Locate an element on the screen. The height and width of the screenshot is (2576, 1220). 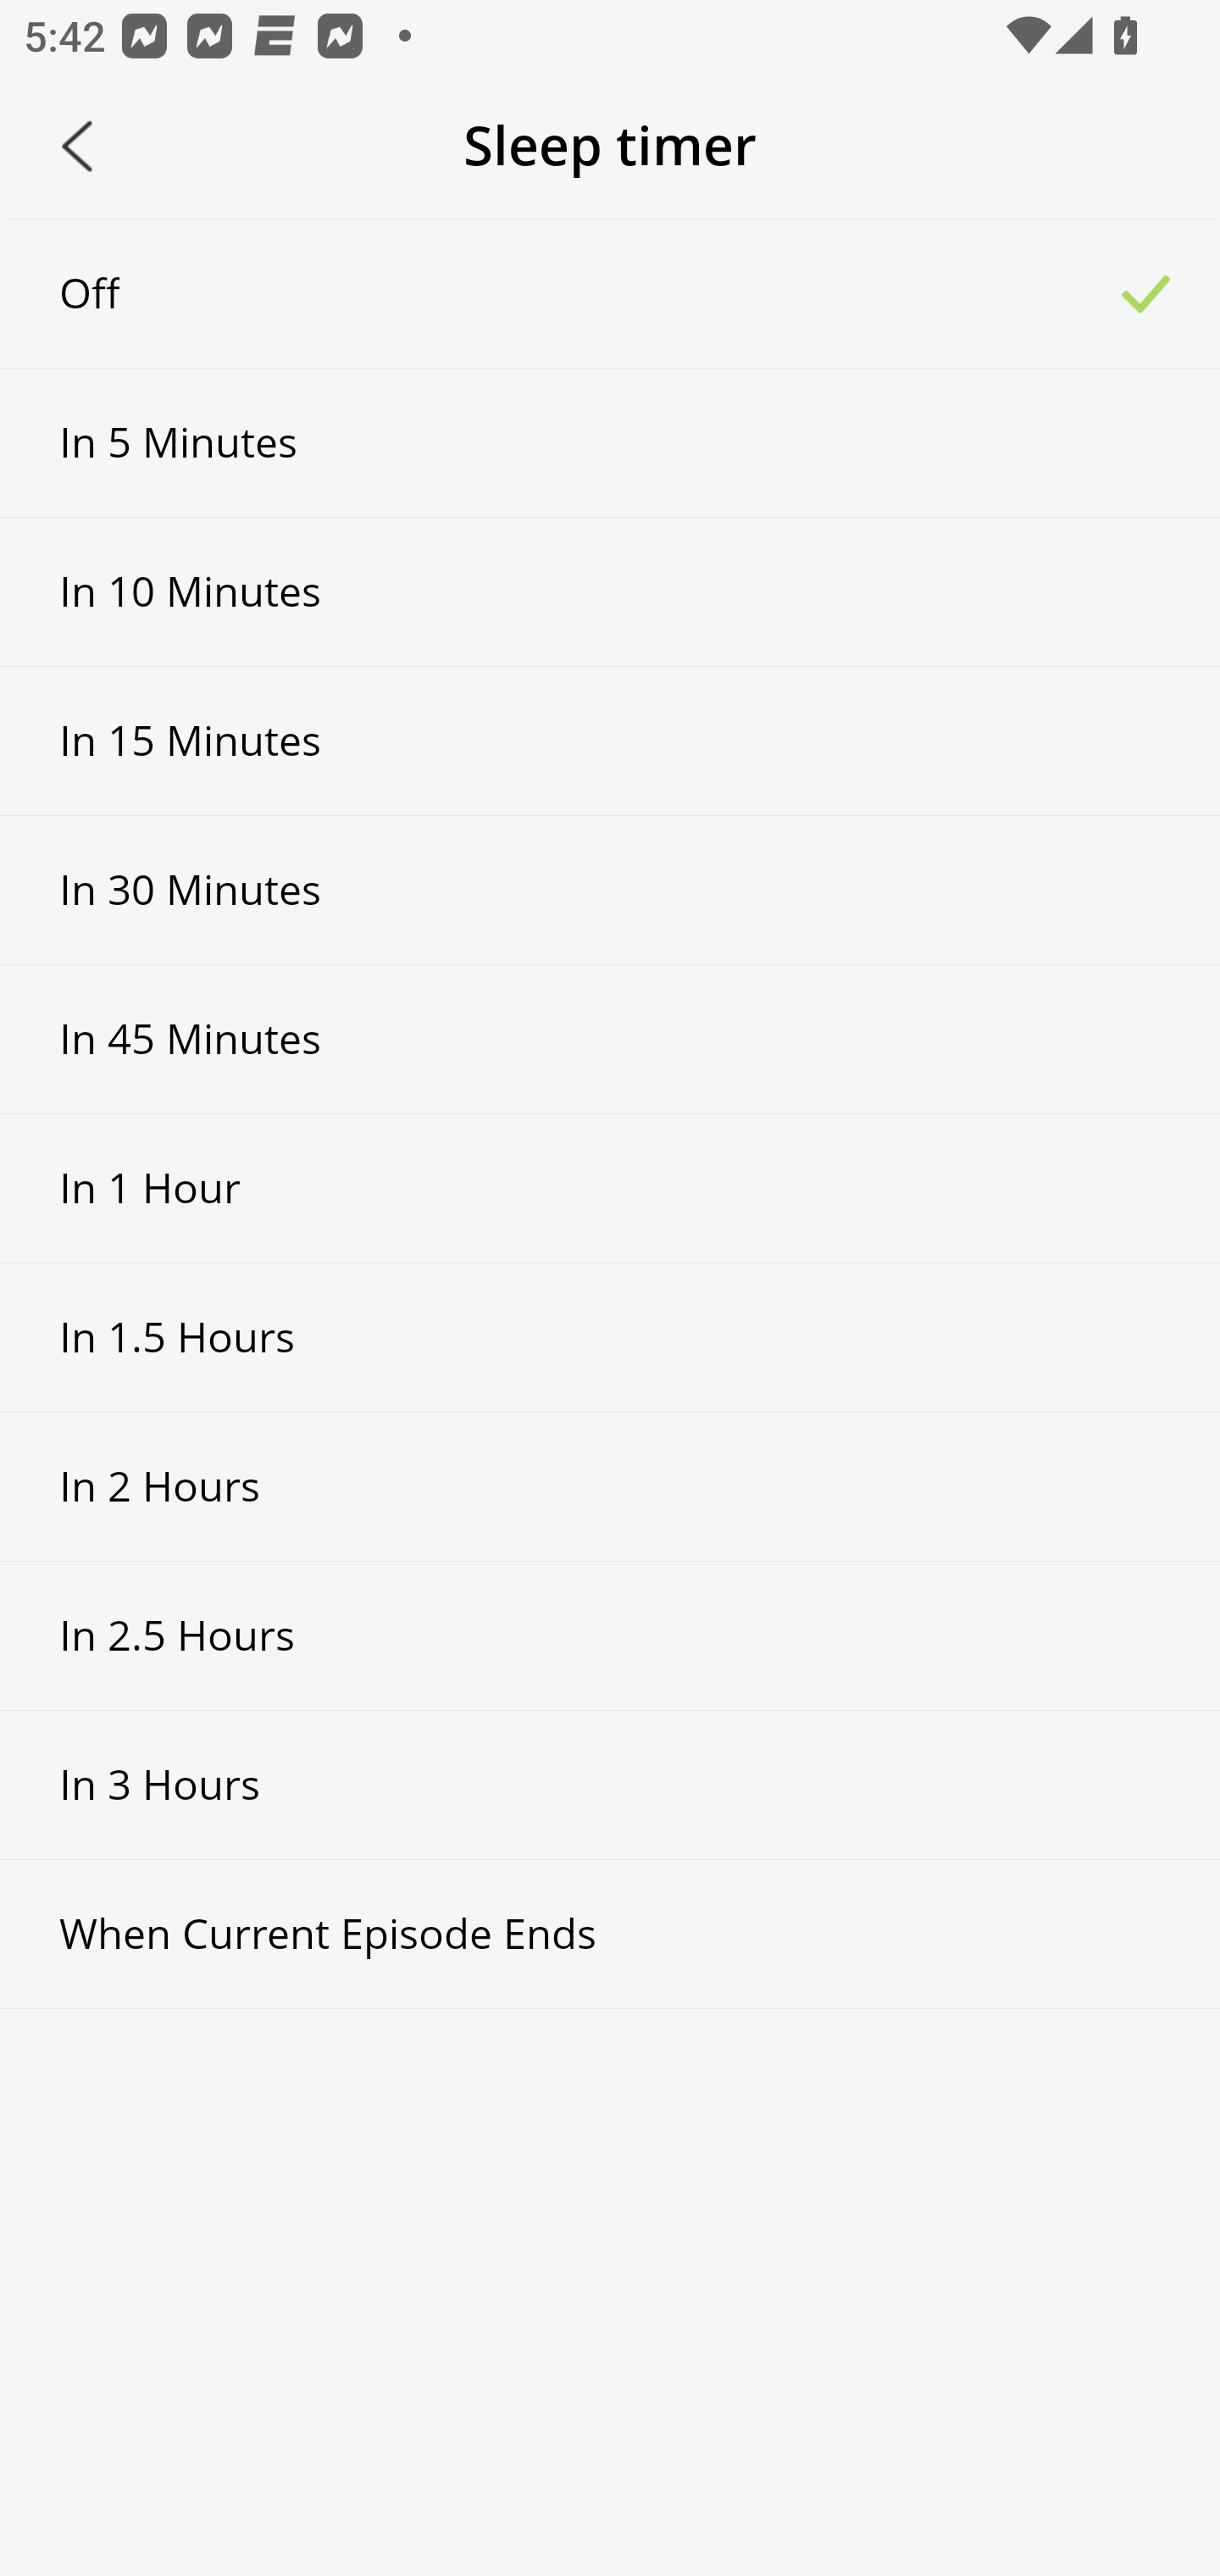
In 1 Hour is located at coordinates (610, 1188).